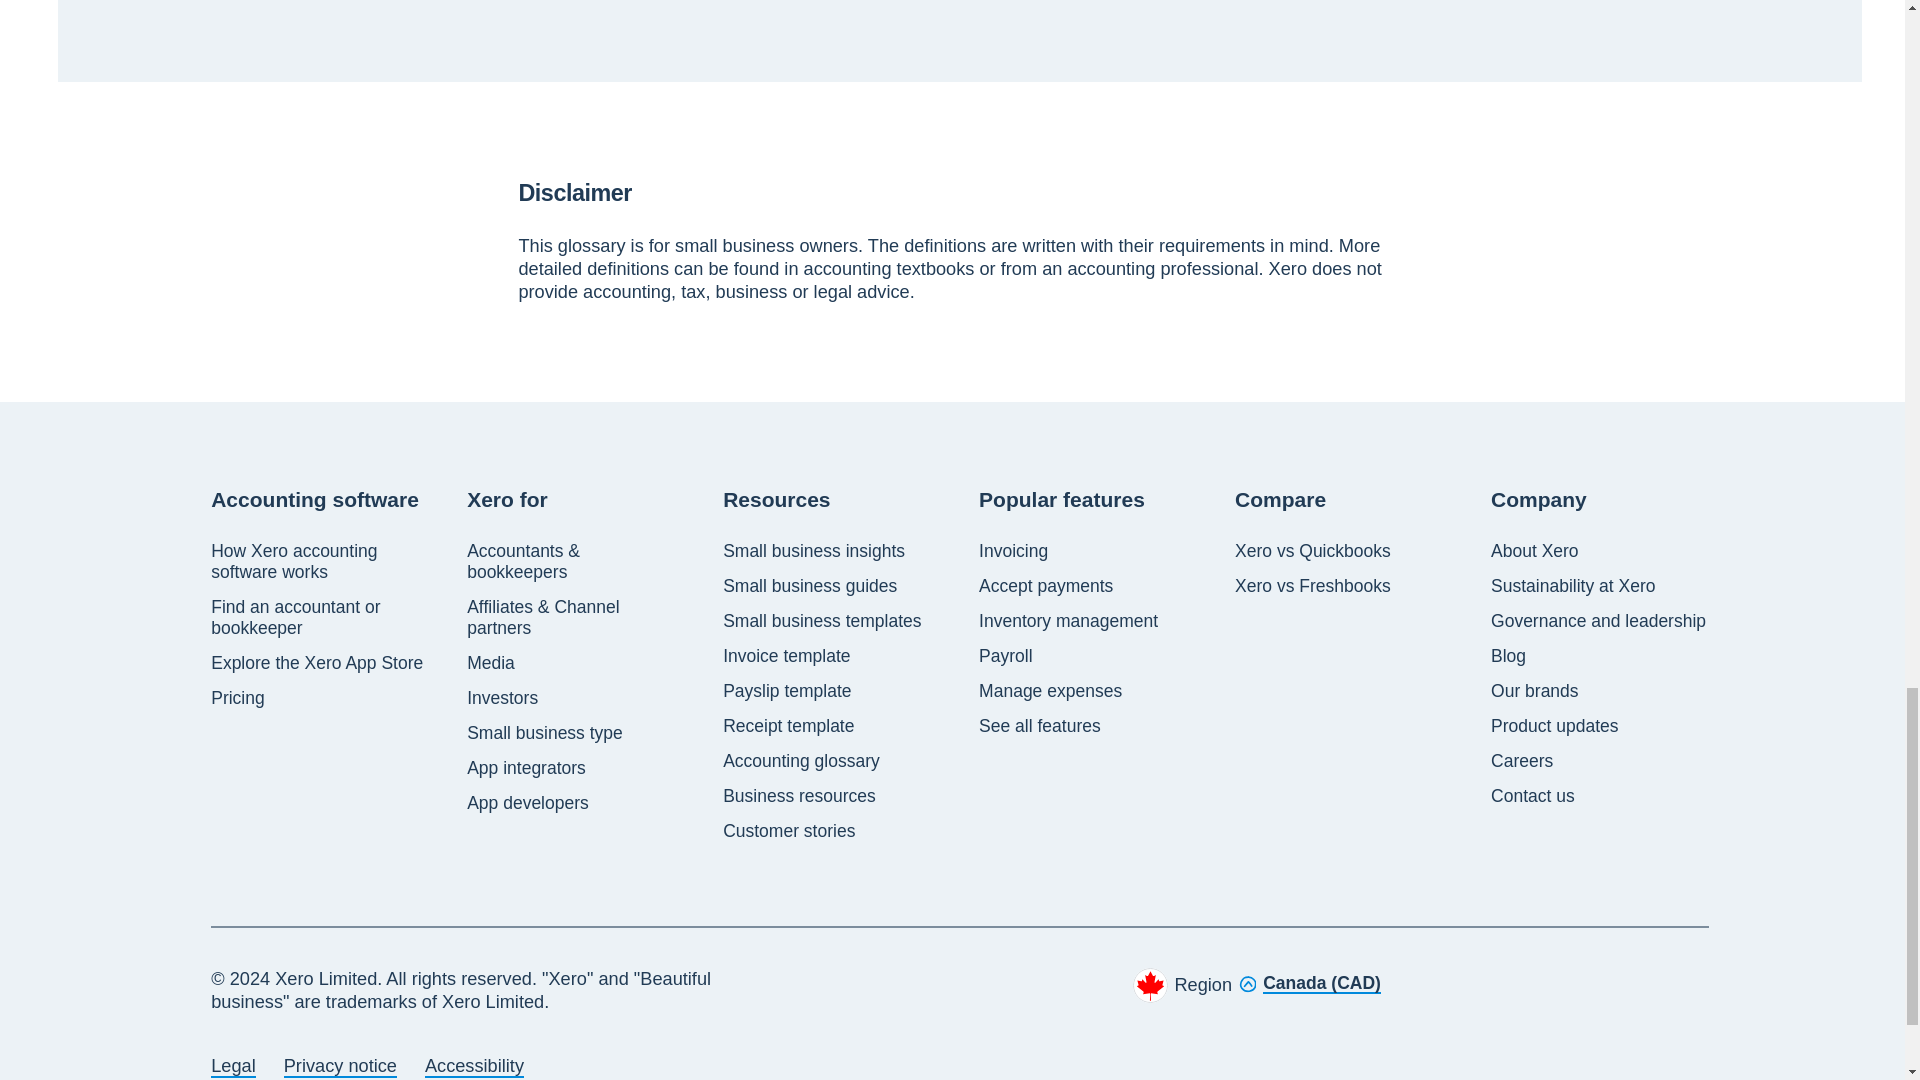  What do you see at coordinates (238, 698) in the screenshot?
I see `Pricing` at bounding box center [238, 698].